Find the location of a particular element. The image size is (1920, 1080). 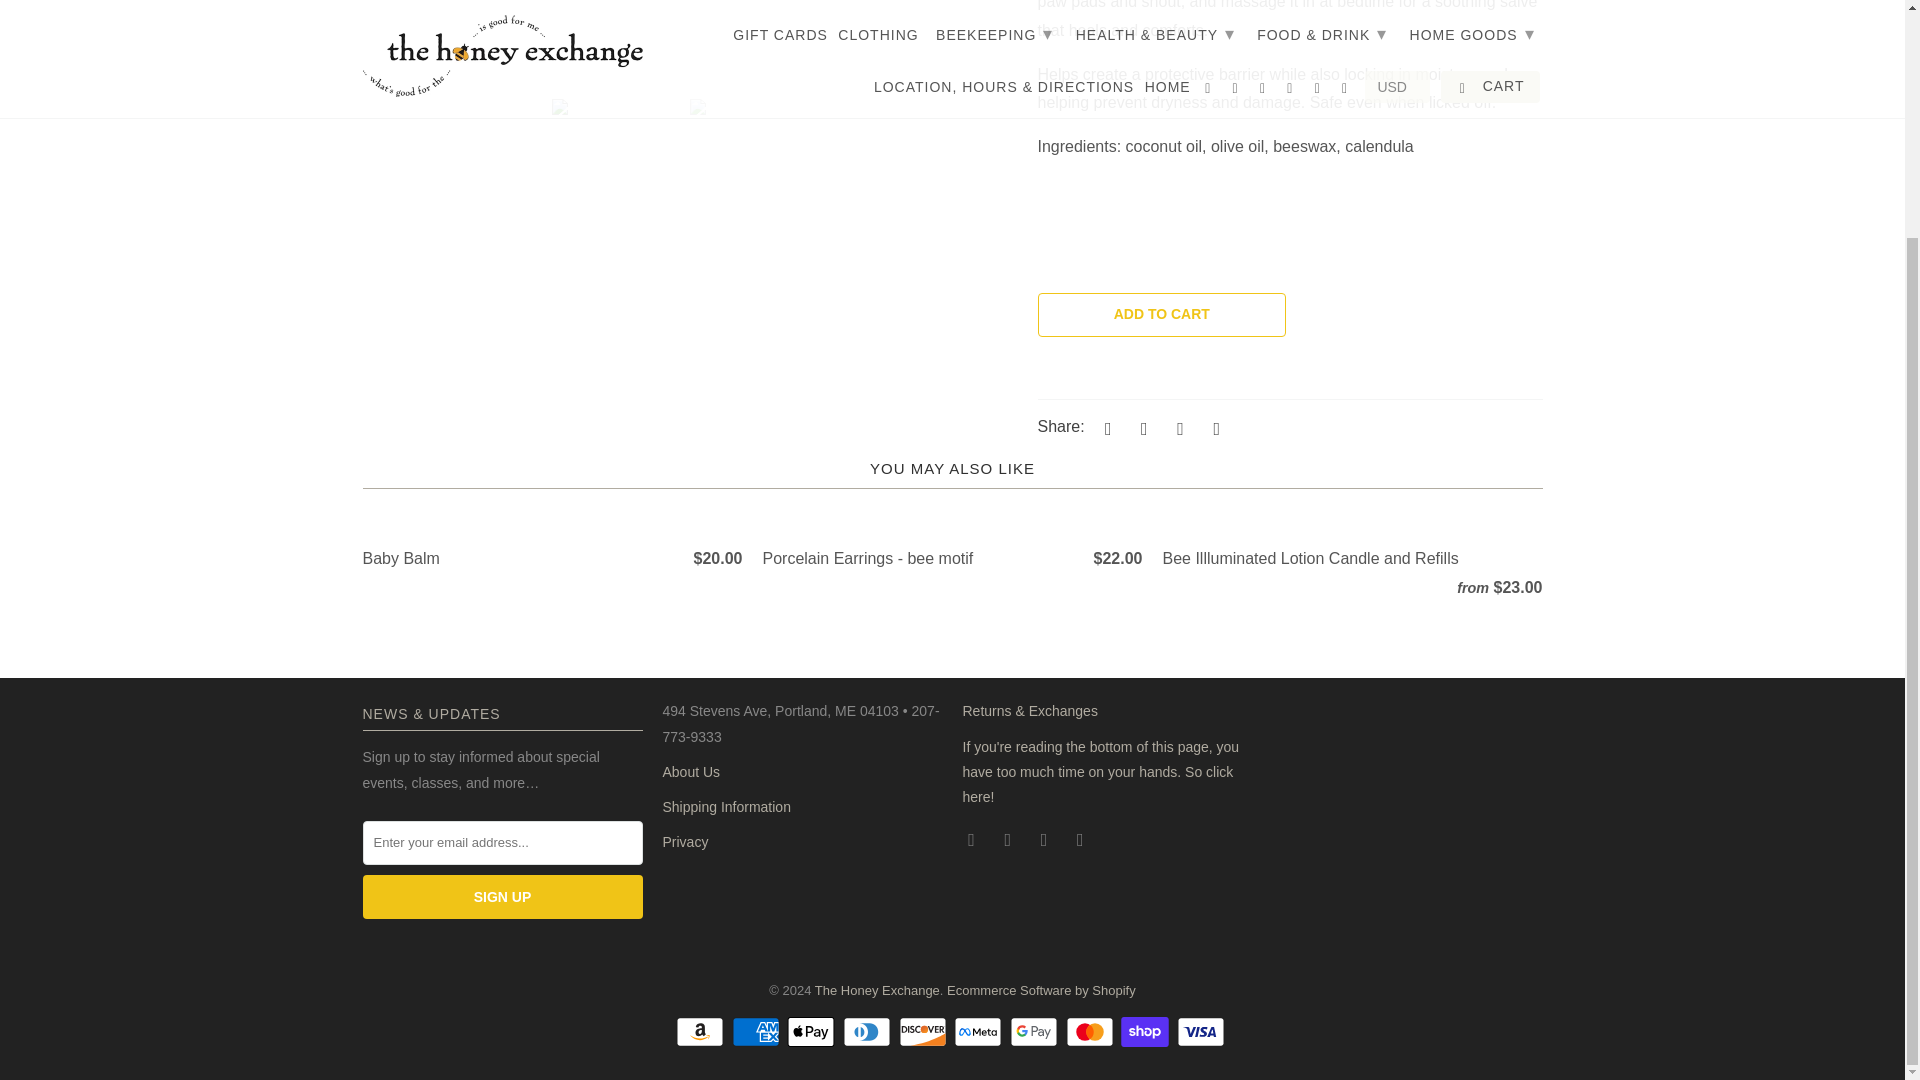

Google Pay is located at coordinates (1035, 1032).